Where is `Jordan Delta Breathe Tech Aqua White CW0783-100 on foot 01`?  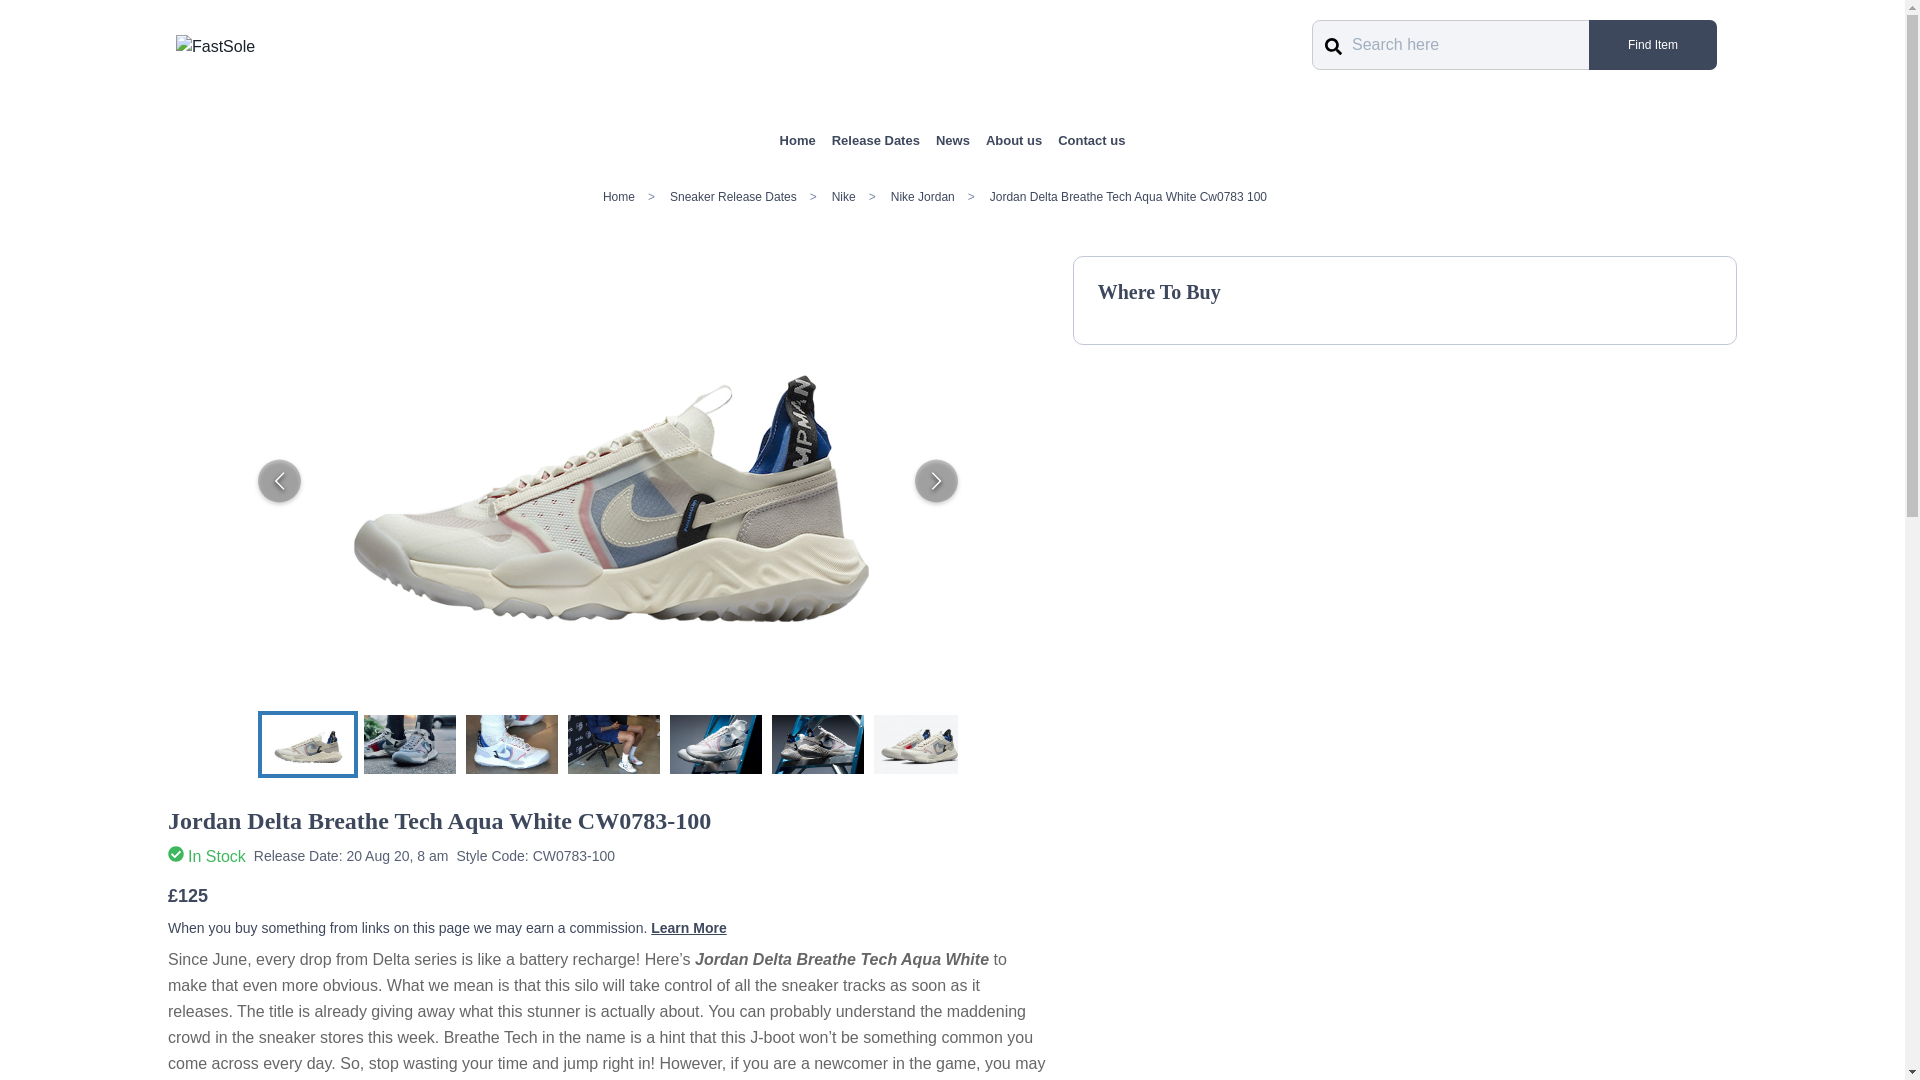 Jordan Delta Breathe Tech Aqua White CW0783-100 on foot 01 is located at coordinates (410, 743).